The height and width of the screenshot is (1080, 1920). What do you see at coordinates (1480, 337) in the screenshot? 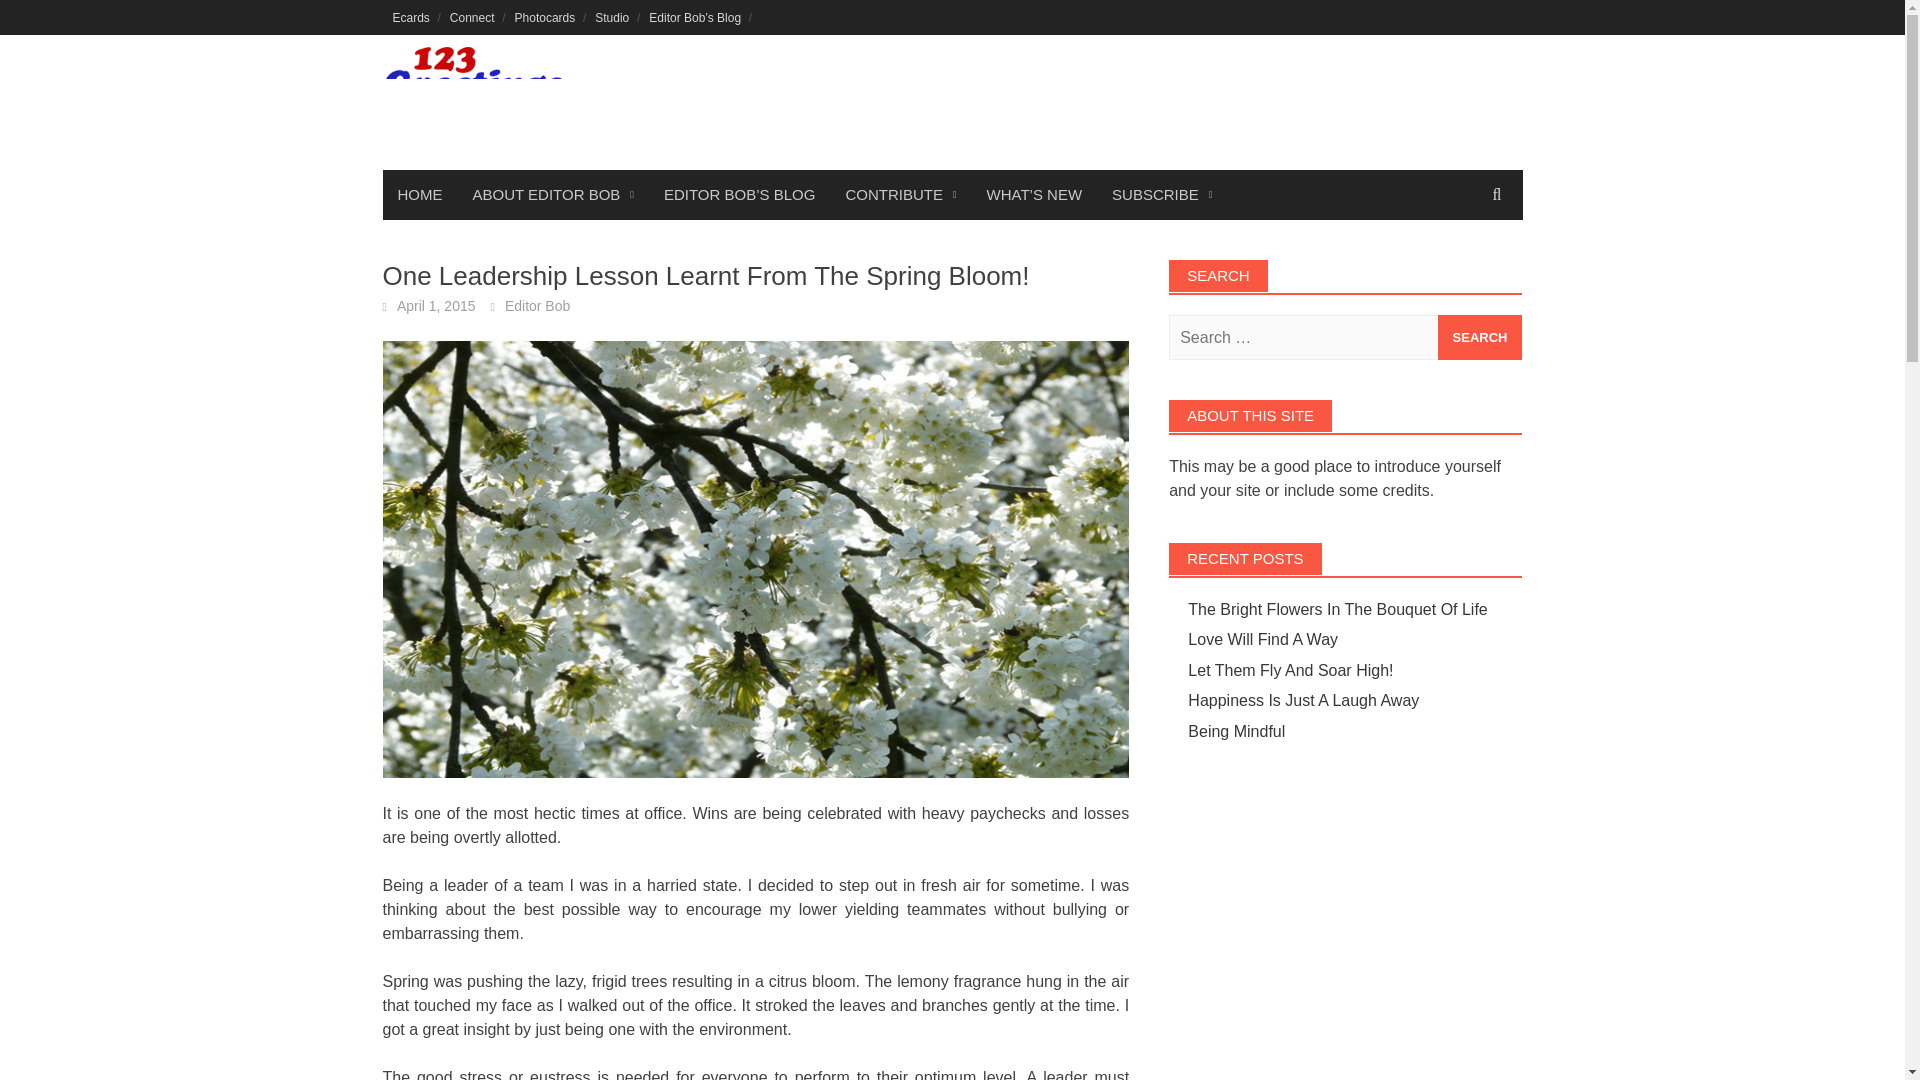
I see `Search` at bounding box center [1480, 337].